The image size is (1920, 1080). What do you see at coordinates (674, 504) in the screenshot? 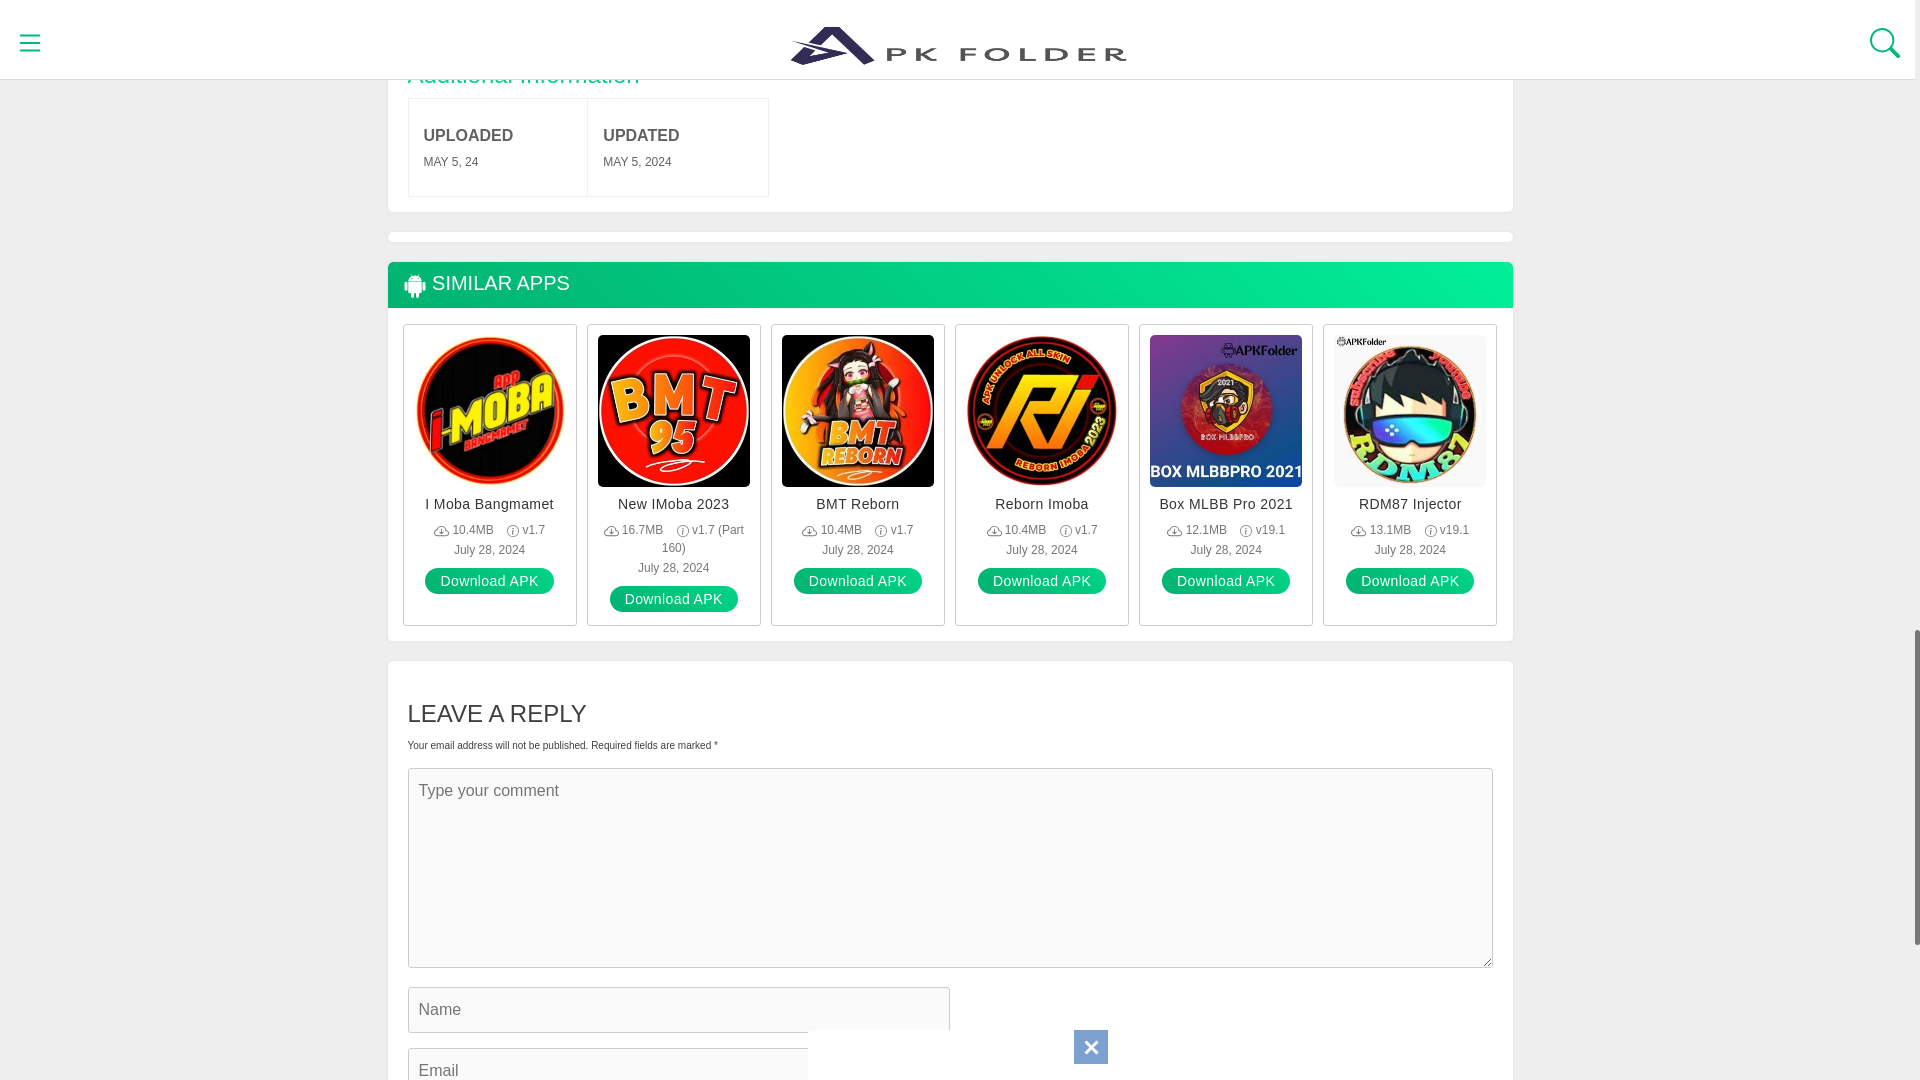
I see `New IMoba 2023` at bounding box center [674, 504].